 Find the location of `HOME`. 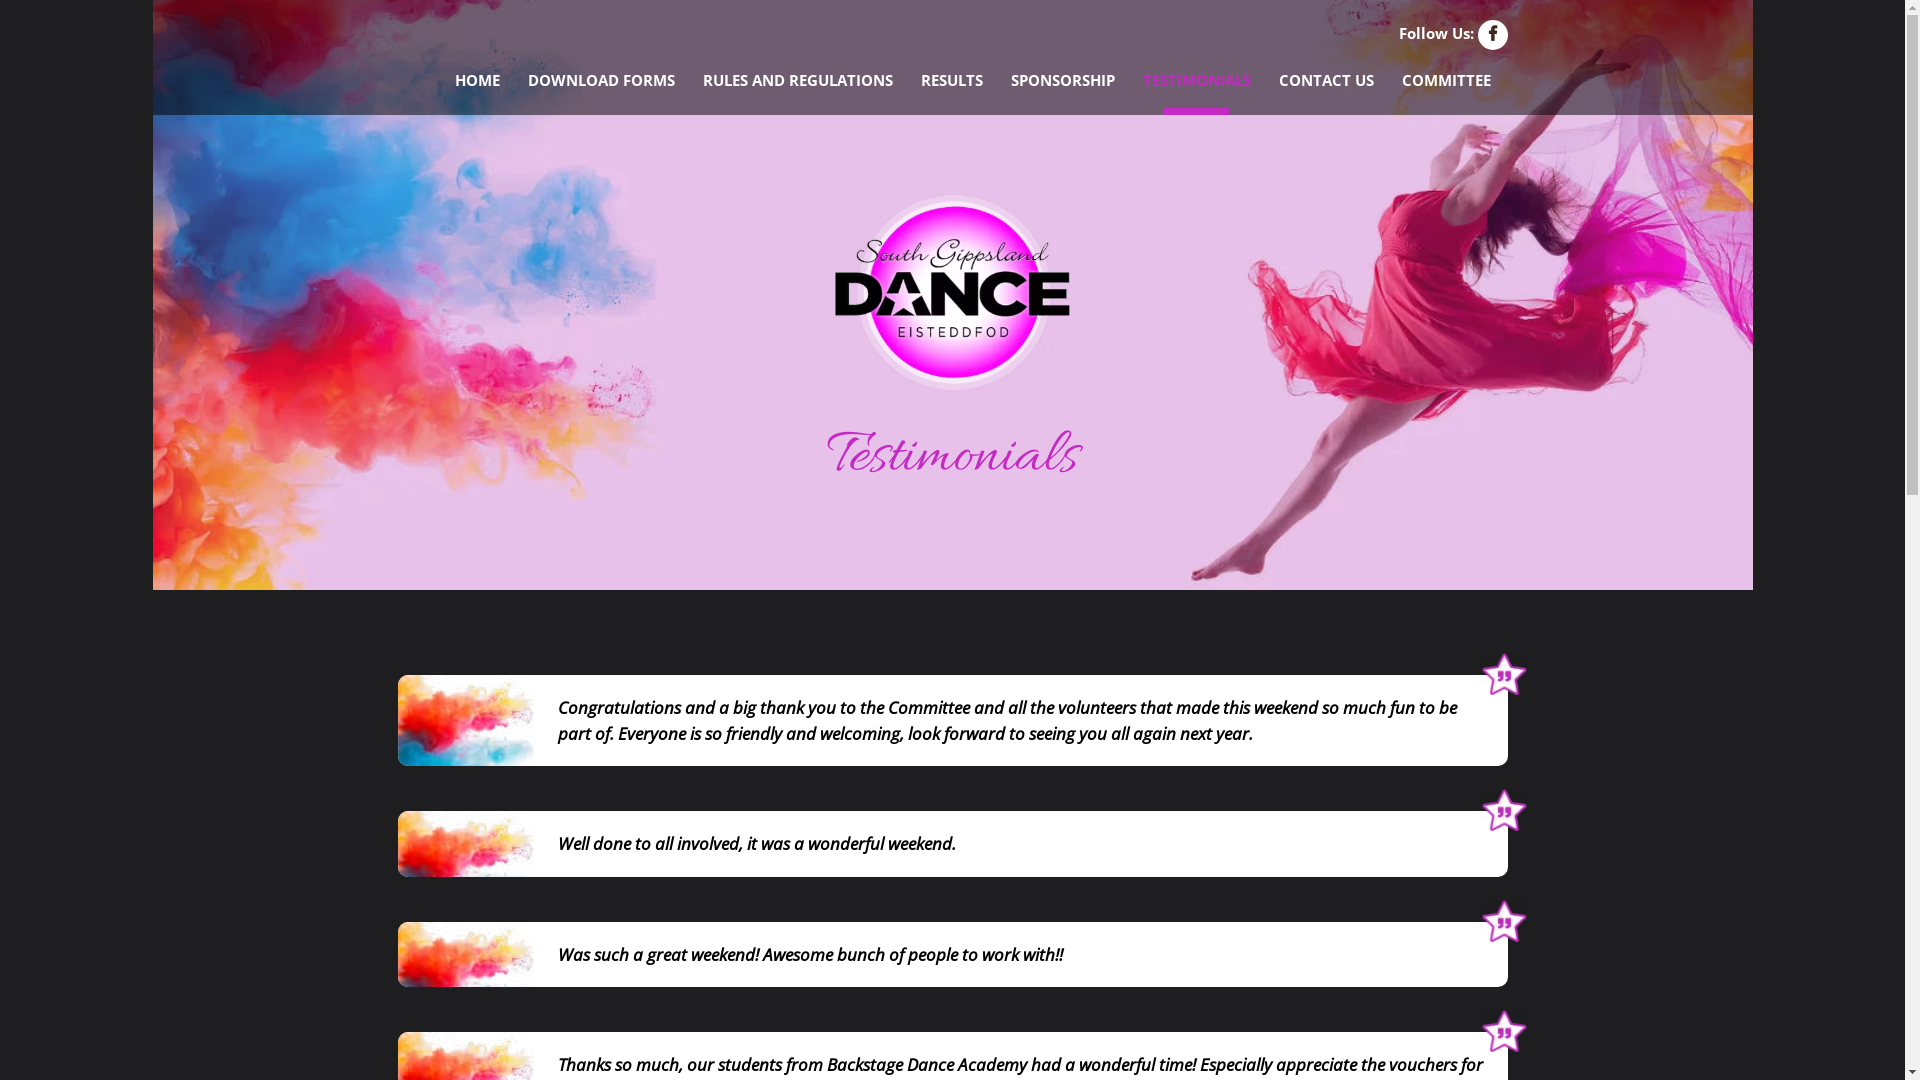

HOME is located at coordinates (476, 80).